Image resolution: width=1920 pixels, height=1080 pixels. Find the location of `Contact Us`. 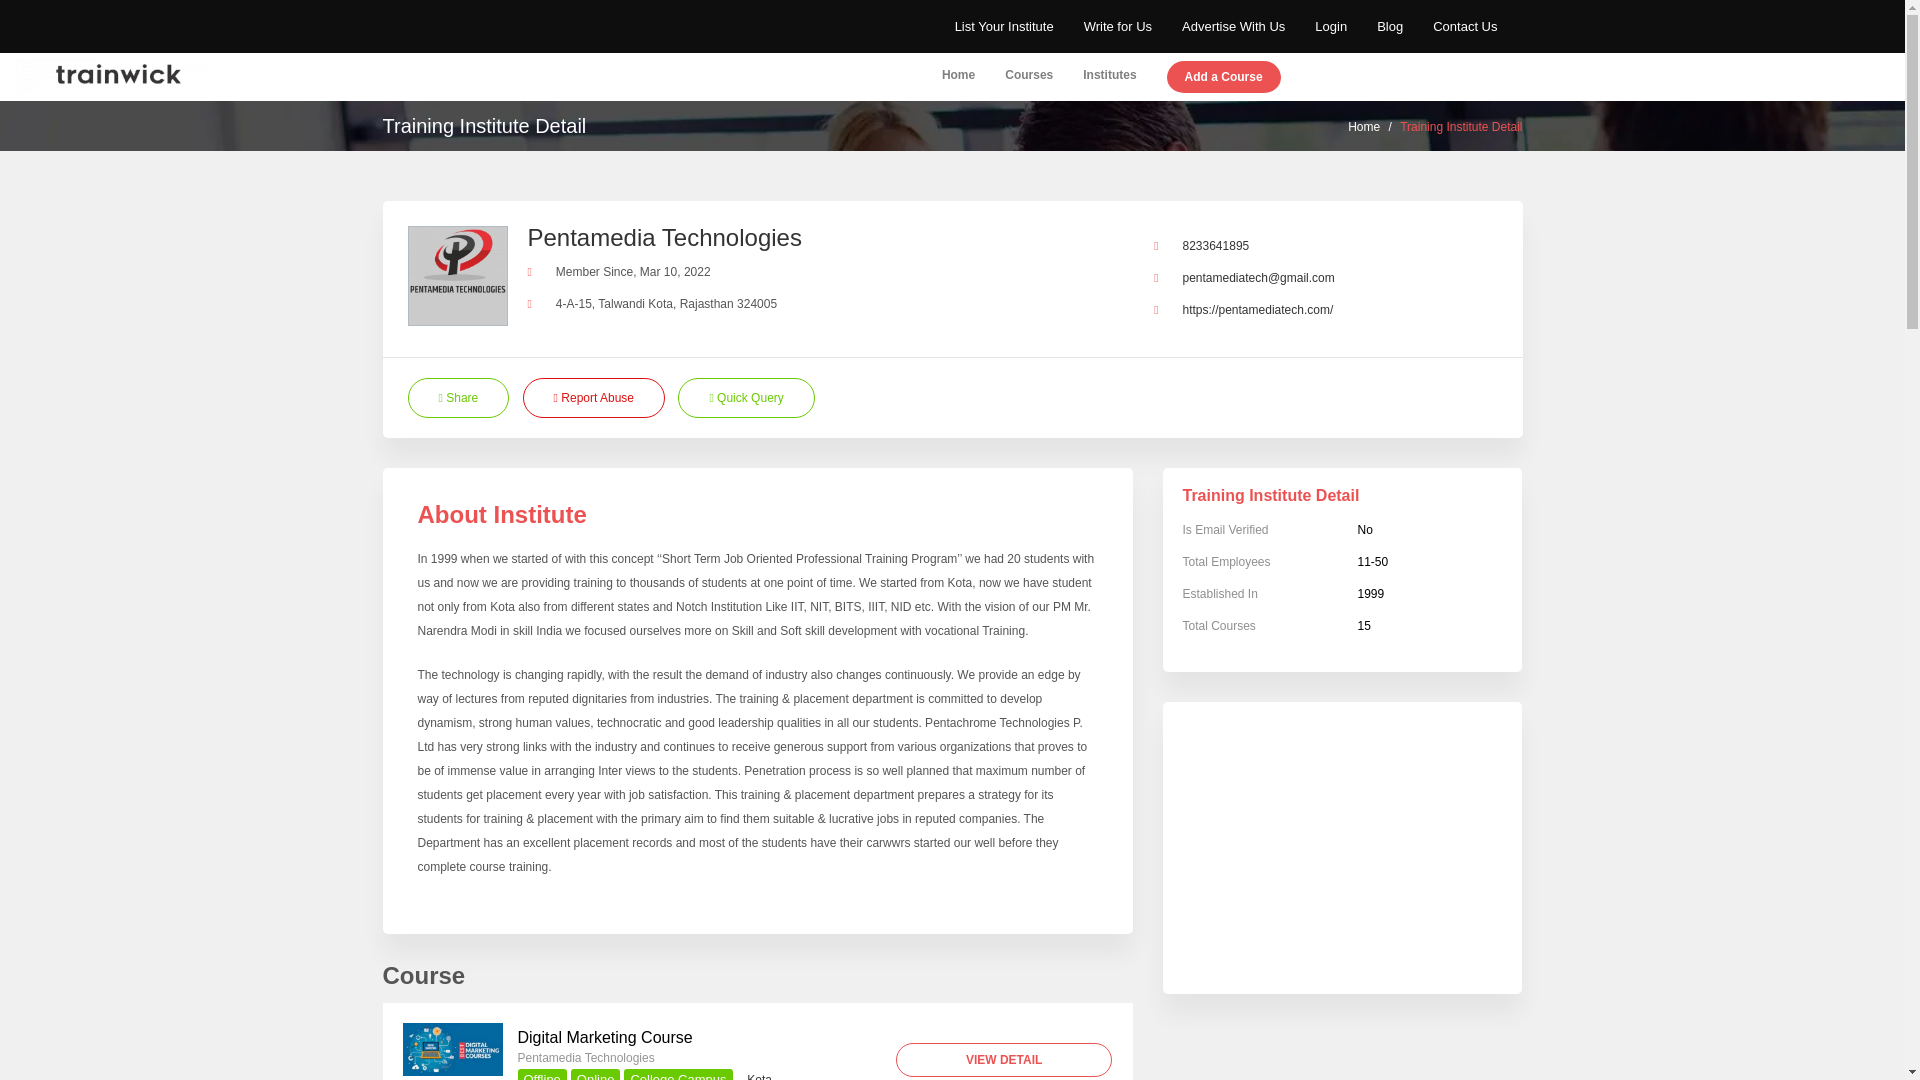

Contact Us is located at coordinates (1464, 26).